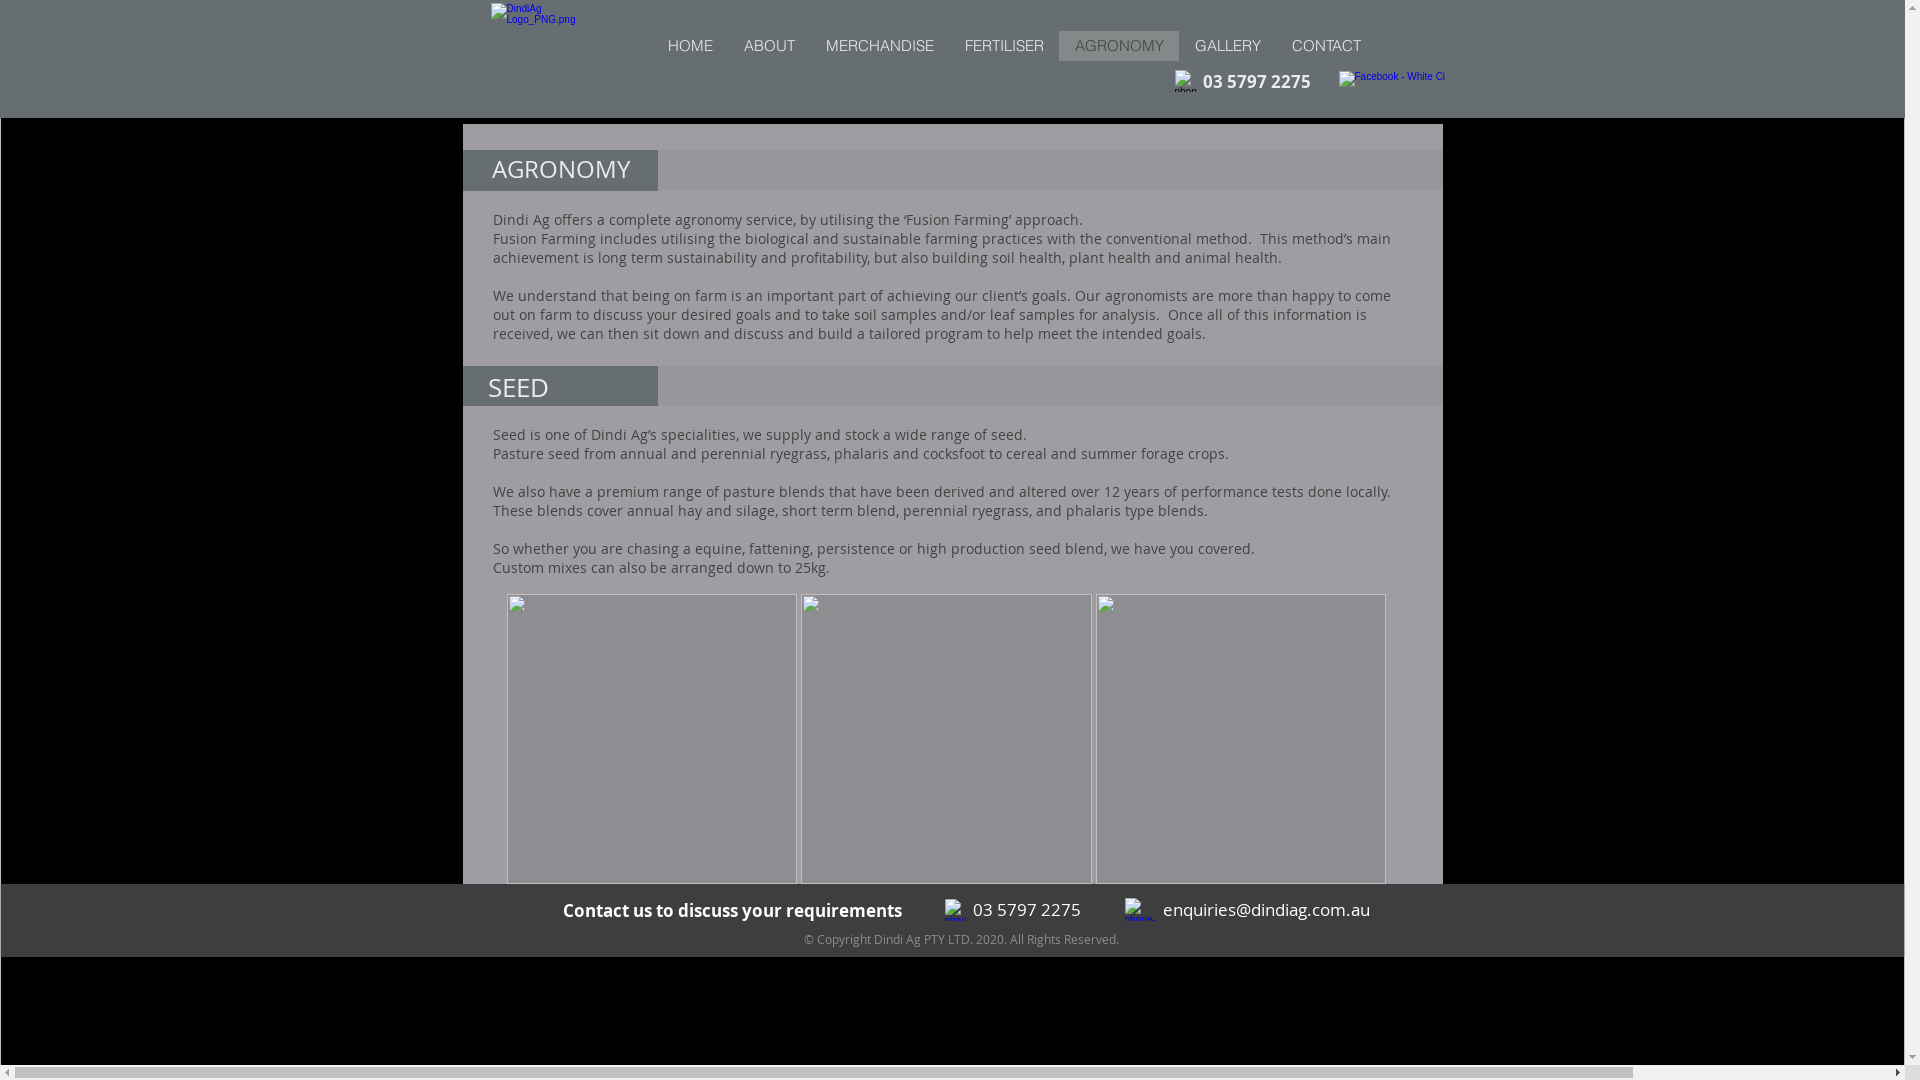 This screenshot has width=1920, height=1080. What do you see at coordinates (690, 46) in the screenshot?
I see `HOME` at bounding box center [690, 46].